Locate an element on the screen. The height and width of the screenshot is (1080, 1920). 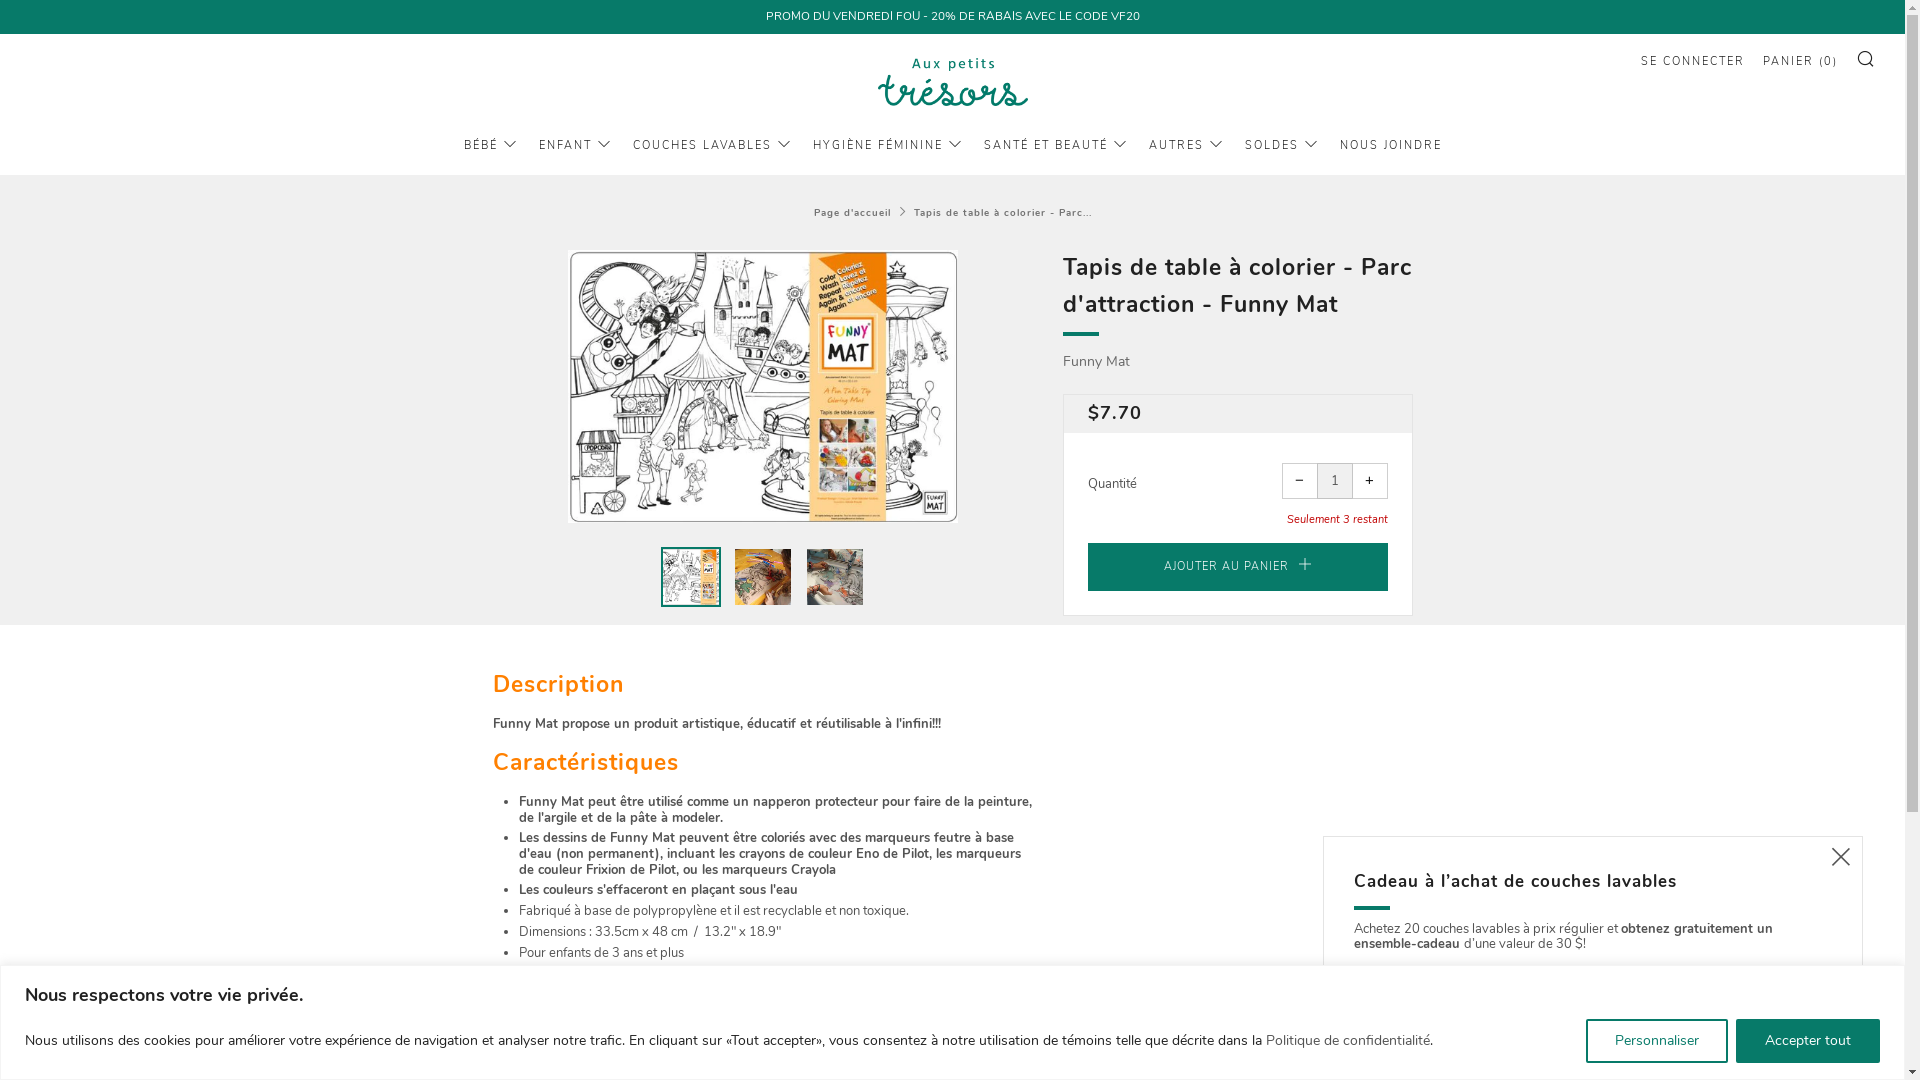
MAGASINEZ is located at coordinates (1593, 995).